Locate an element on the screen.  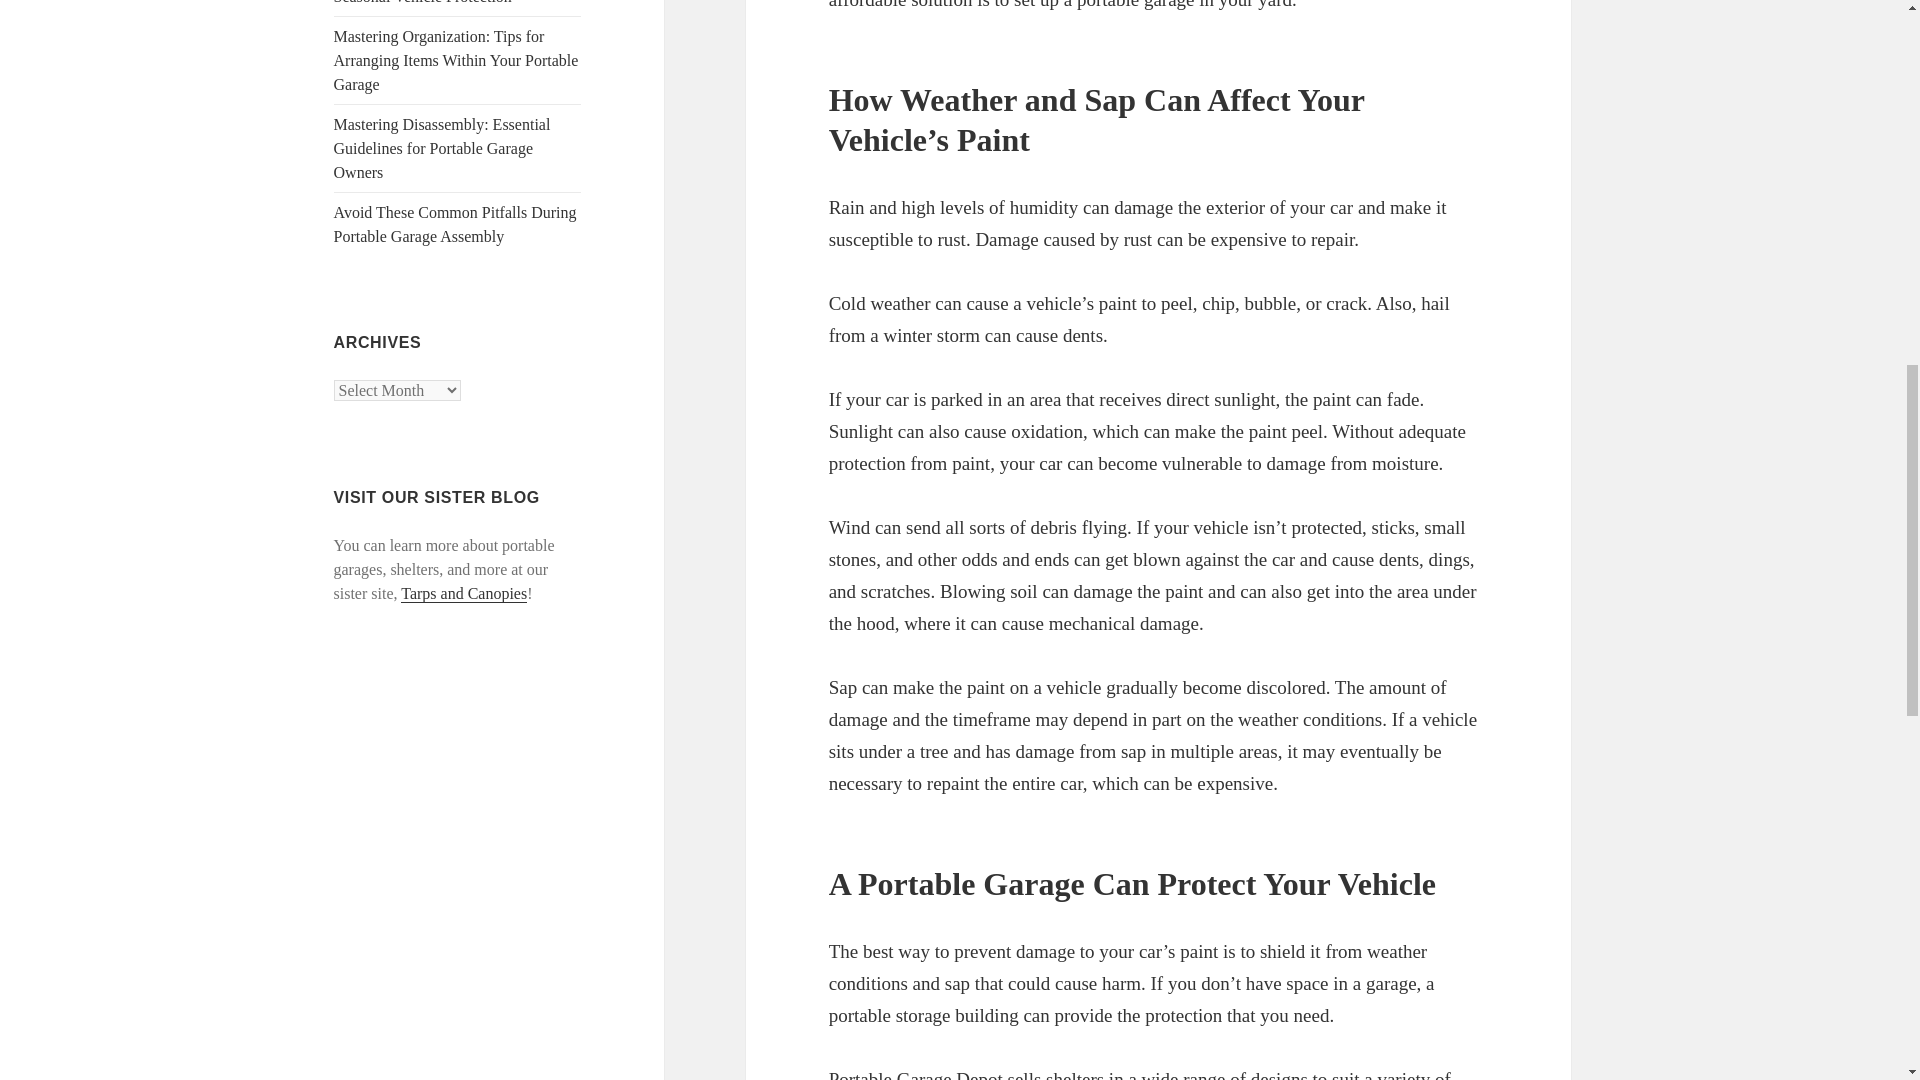
Tarps and Canopies is located at coordinates (464, 594).